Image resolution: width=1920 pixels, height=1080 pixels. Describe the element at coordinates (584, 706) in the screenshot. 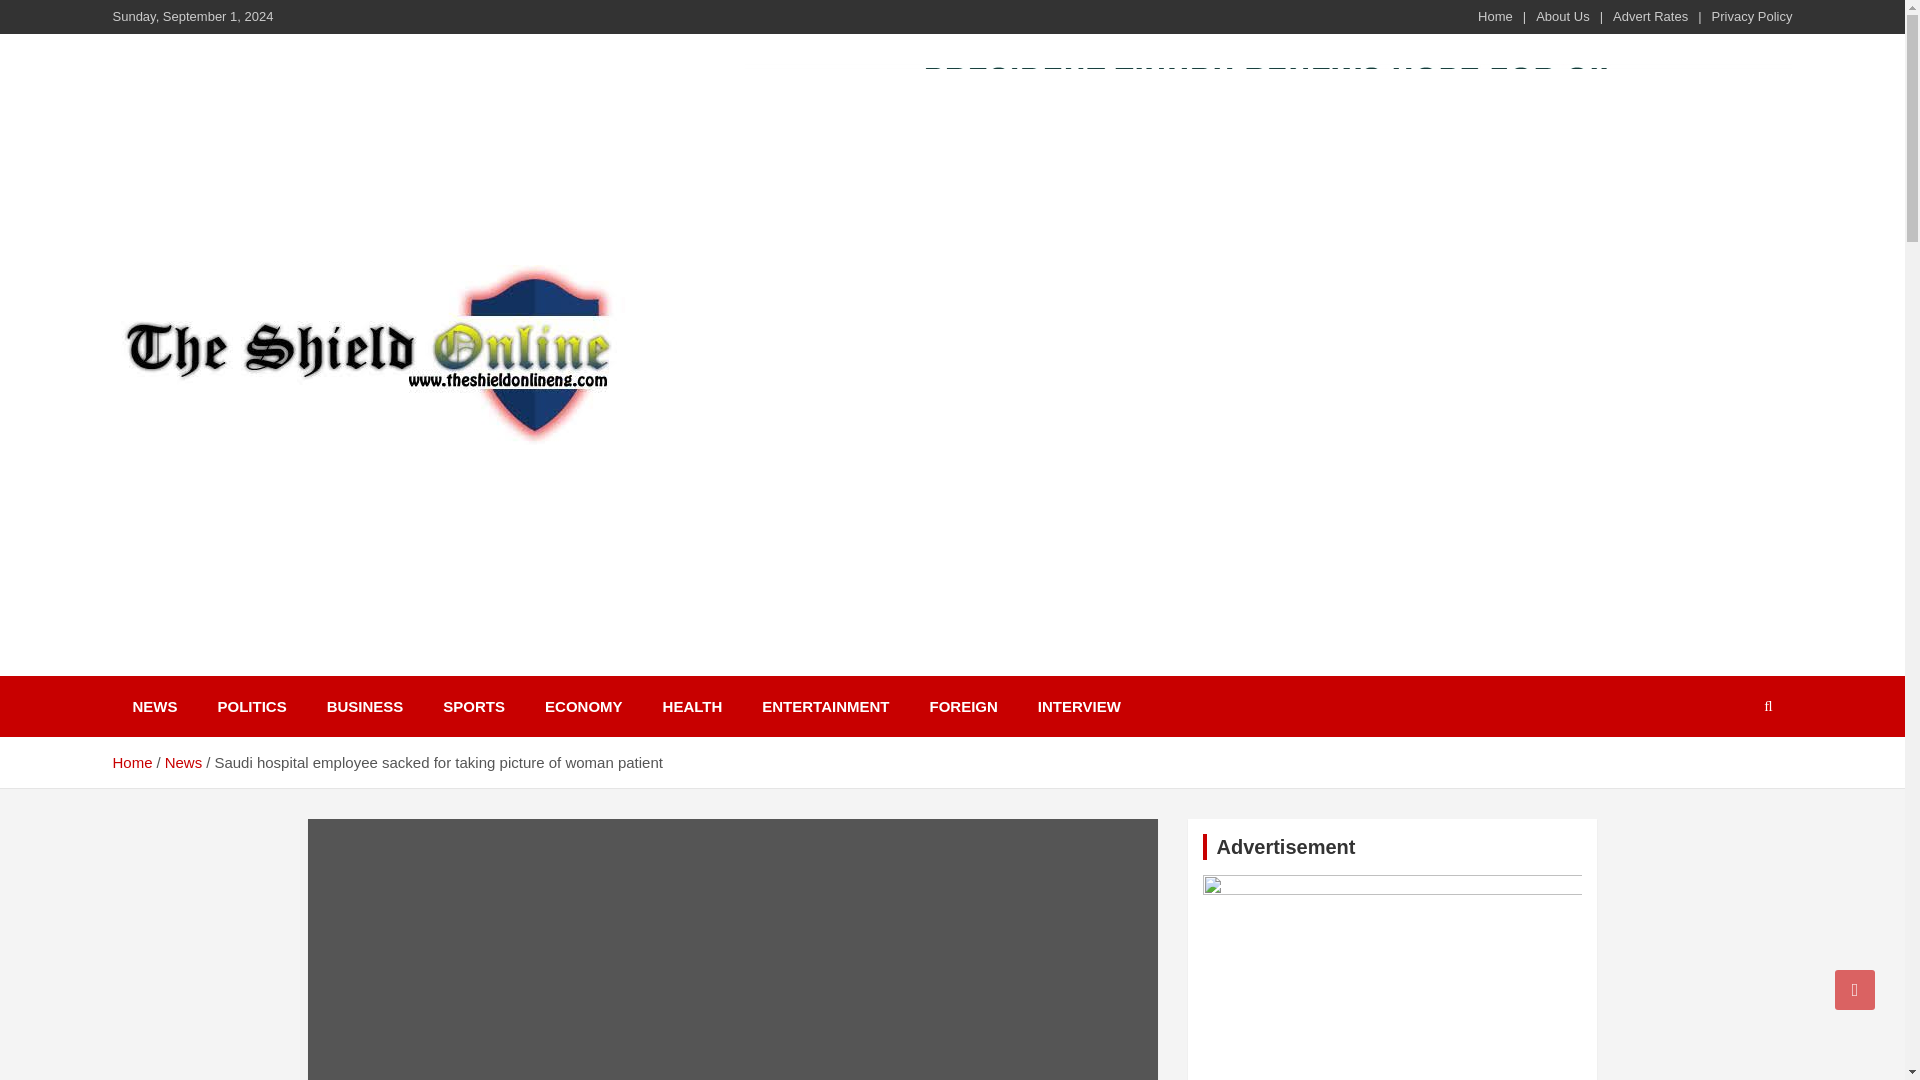

I see `ECONOMY` at that location.